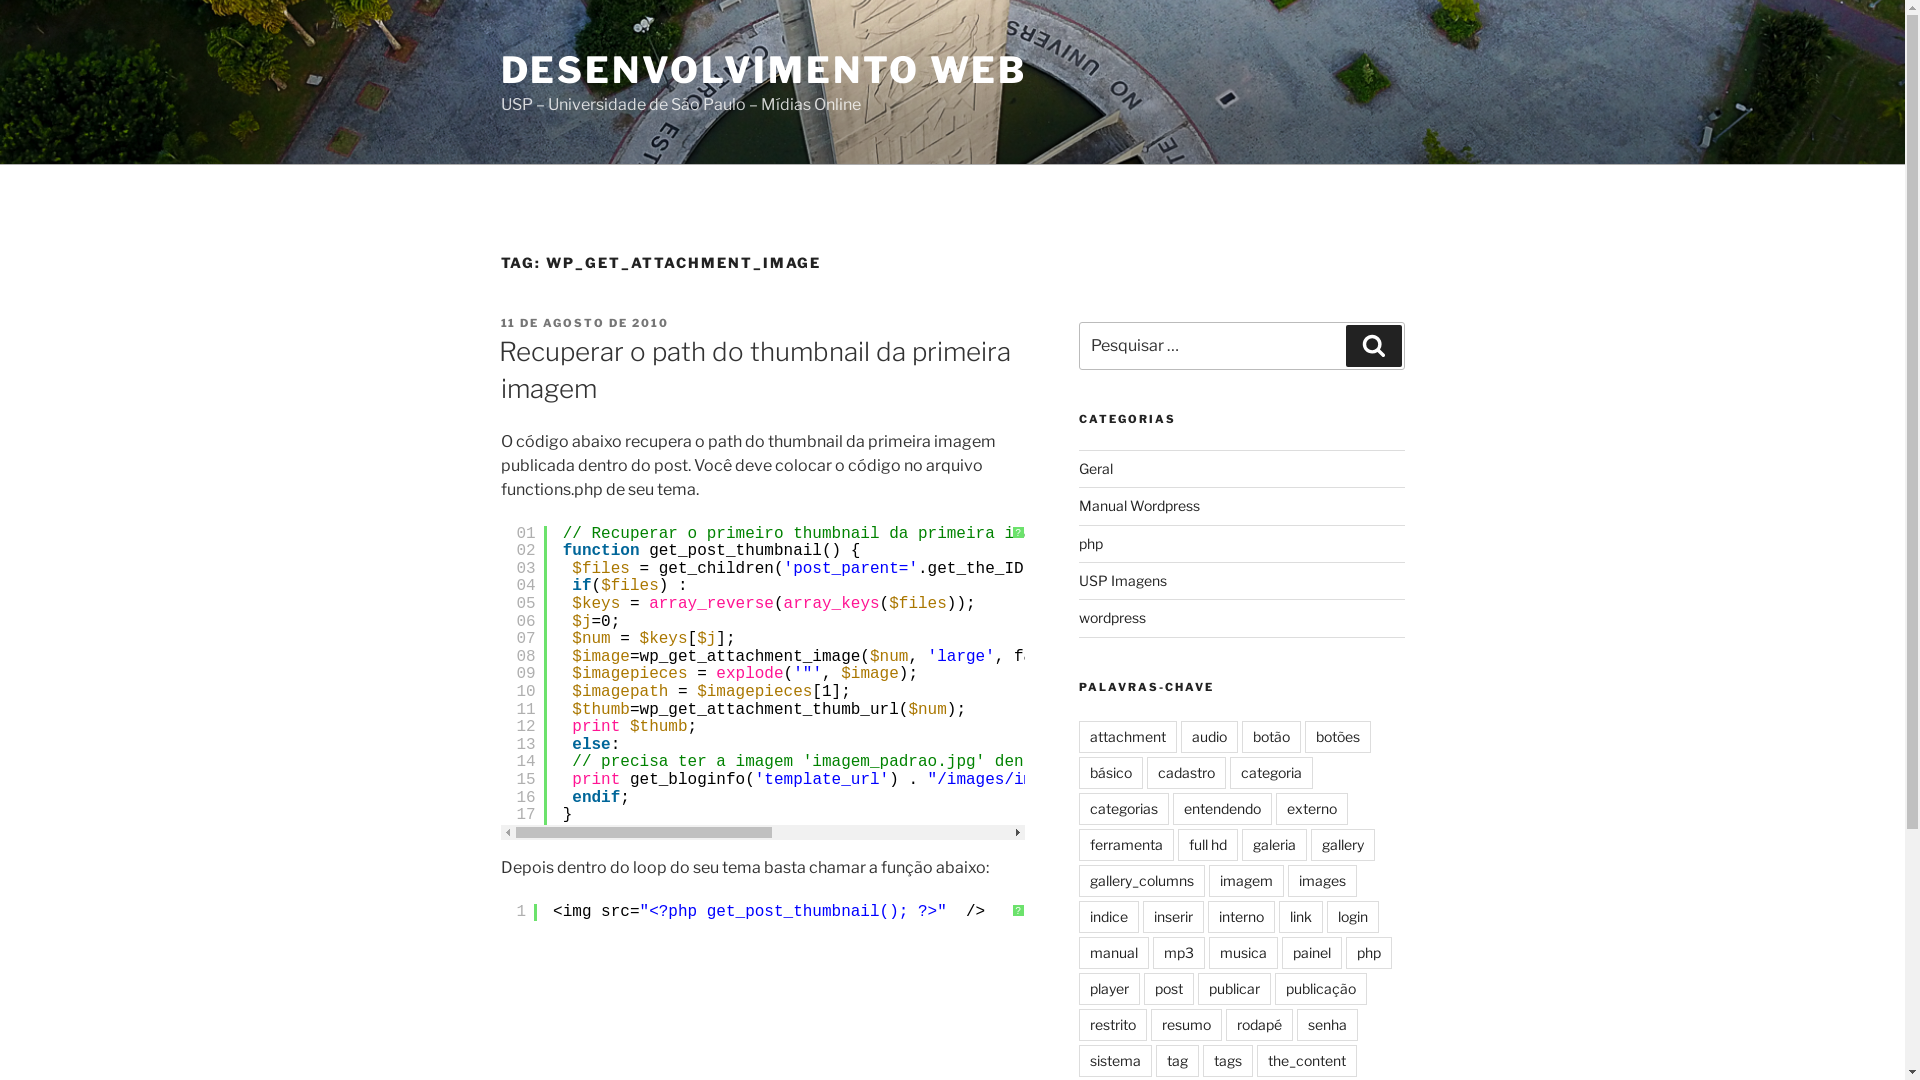 The width and height of the screenshot is (1920, 1080). Describe the element at coordinates (1186, 1025) in the screenshot. I see `resumo` at that location.